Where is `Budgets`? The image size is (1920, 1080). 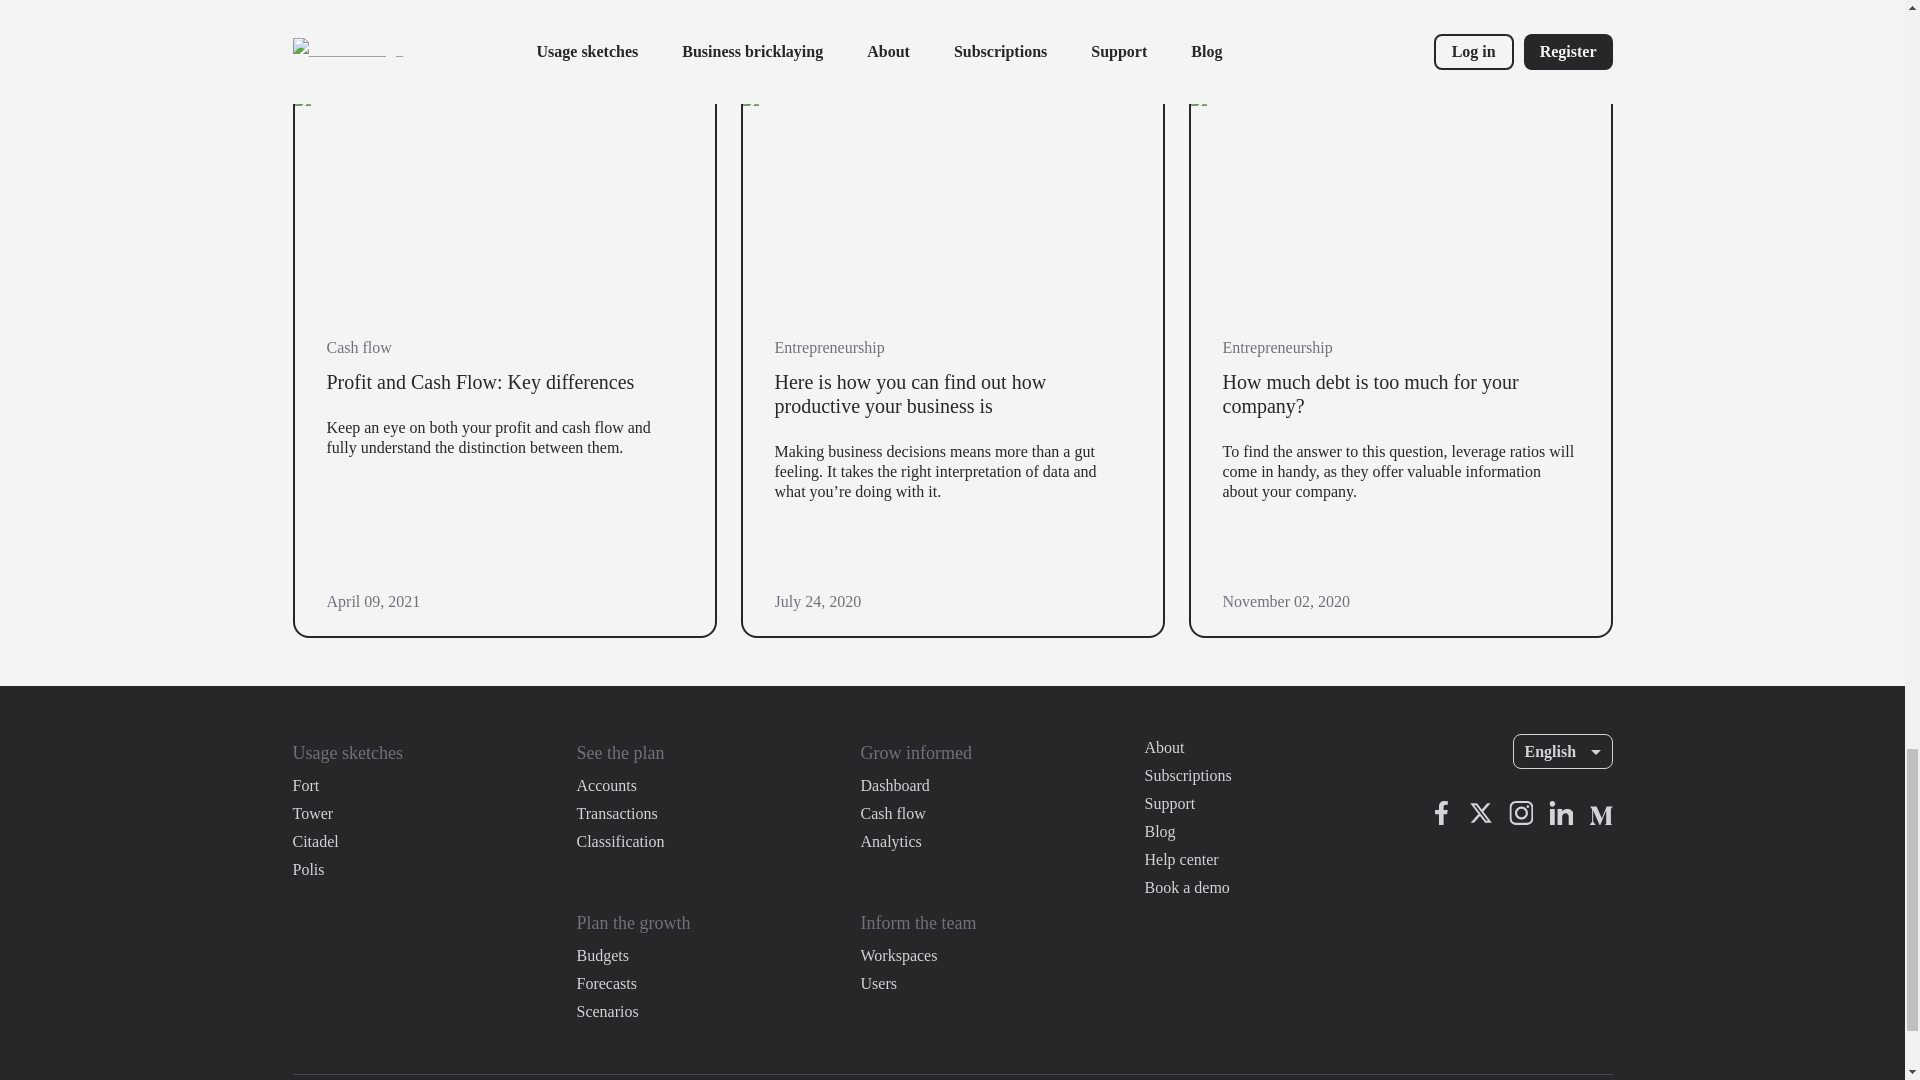
Budgets is located at coordinates (602, 955).